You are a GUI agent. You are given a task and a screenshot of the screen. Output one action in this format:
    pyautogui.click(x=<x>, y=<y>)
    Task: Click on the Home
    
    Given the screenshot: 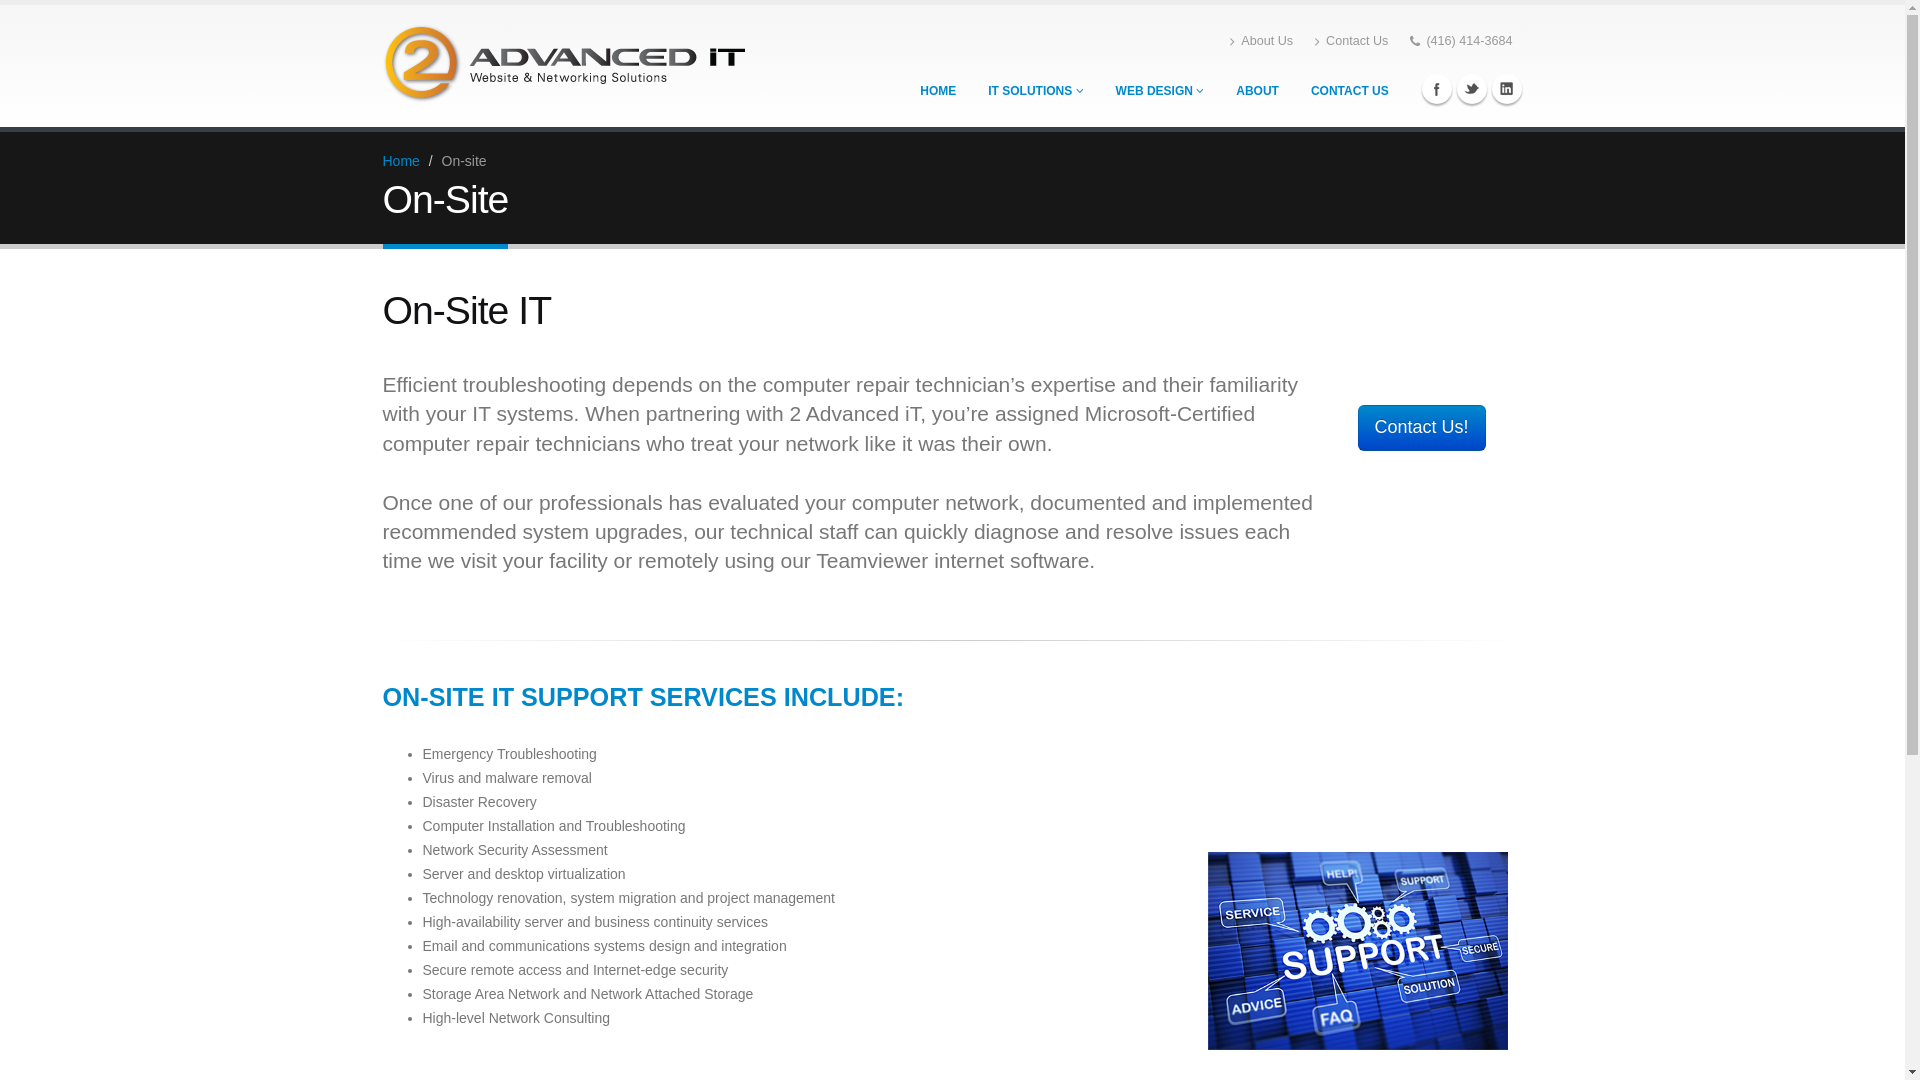 What is the action you would take?
    pyautogui.click(x=400, y=161)
    